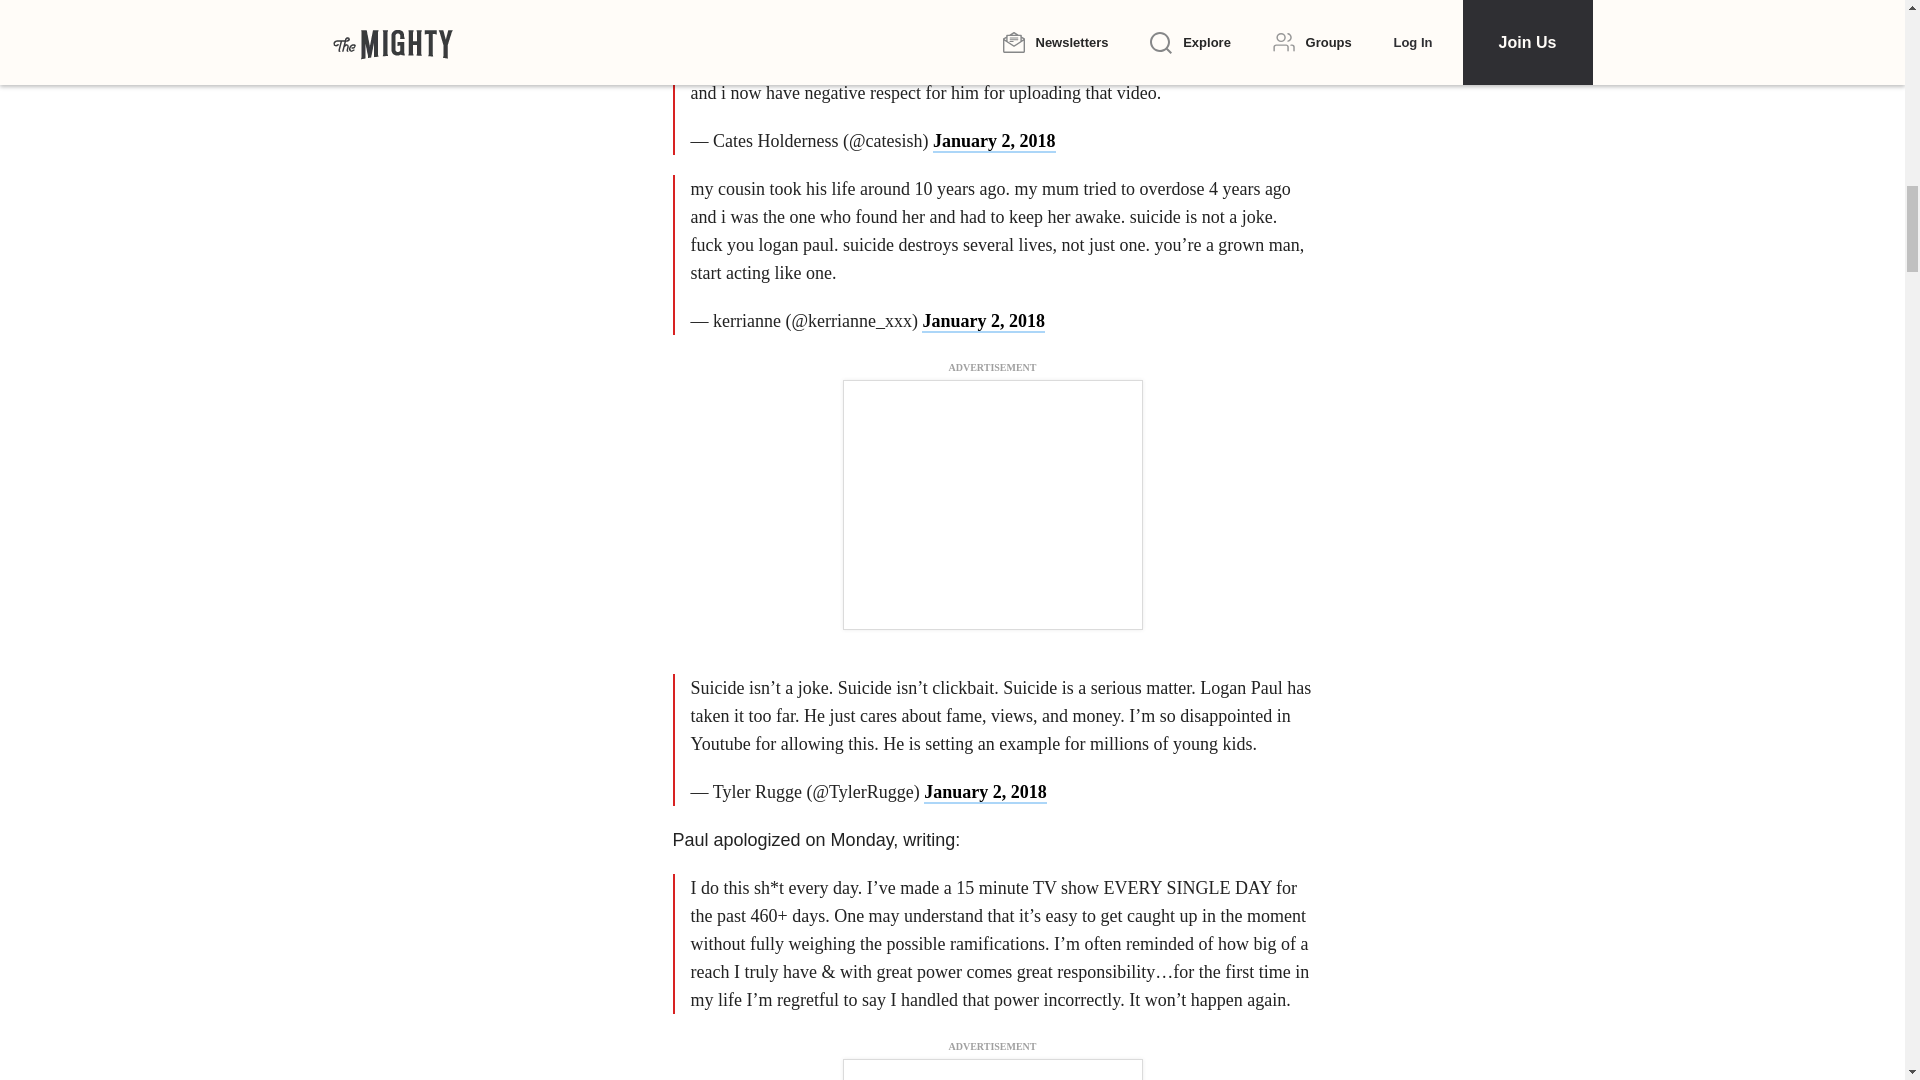 Image resolution: width=1920 pixels, height=1080 pixels. Describe the element at coordinates (984, 792) in the screenshot. I see `January 2, 2018` at that location.